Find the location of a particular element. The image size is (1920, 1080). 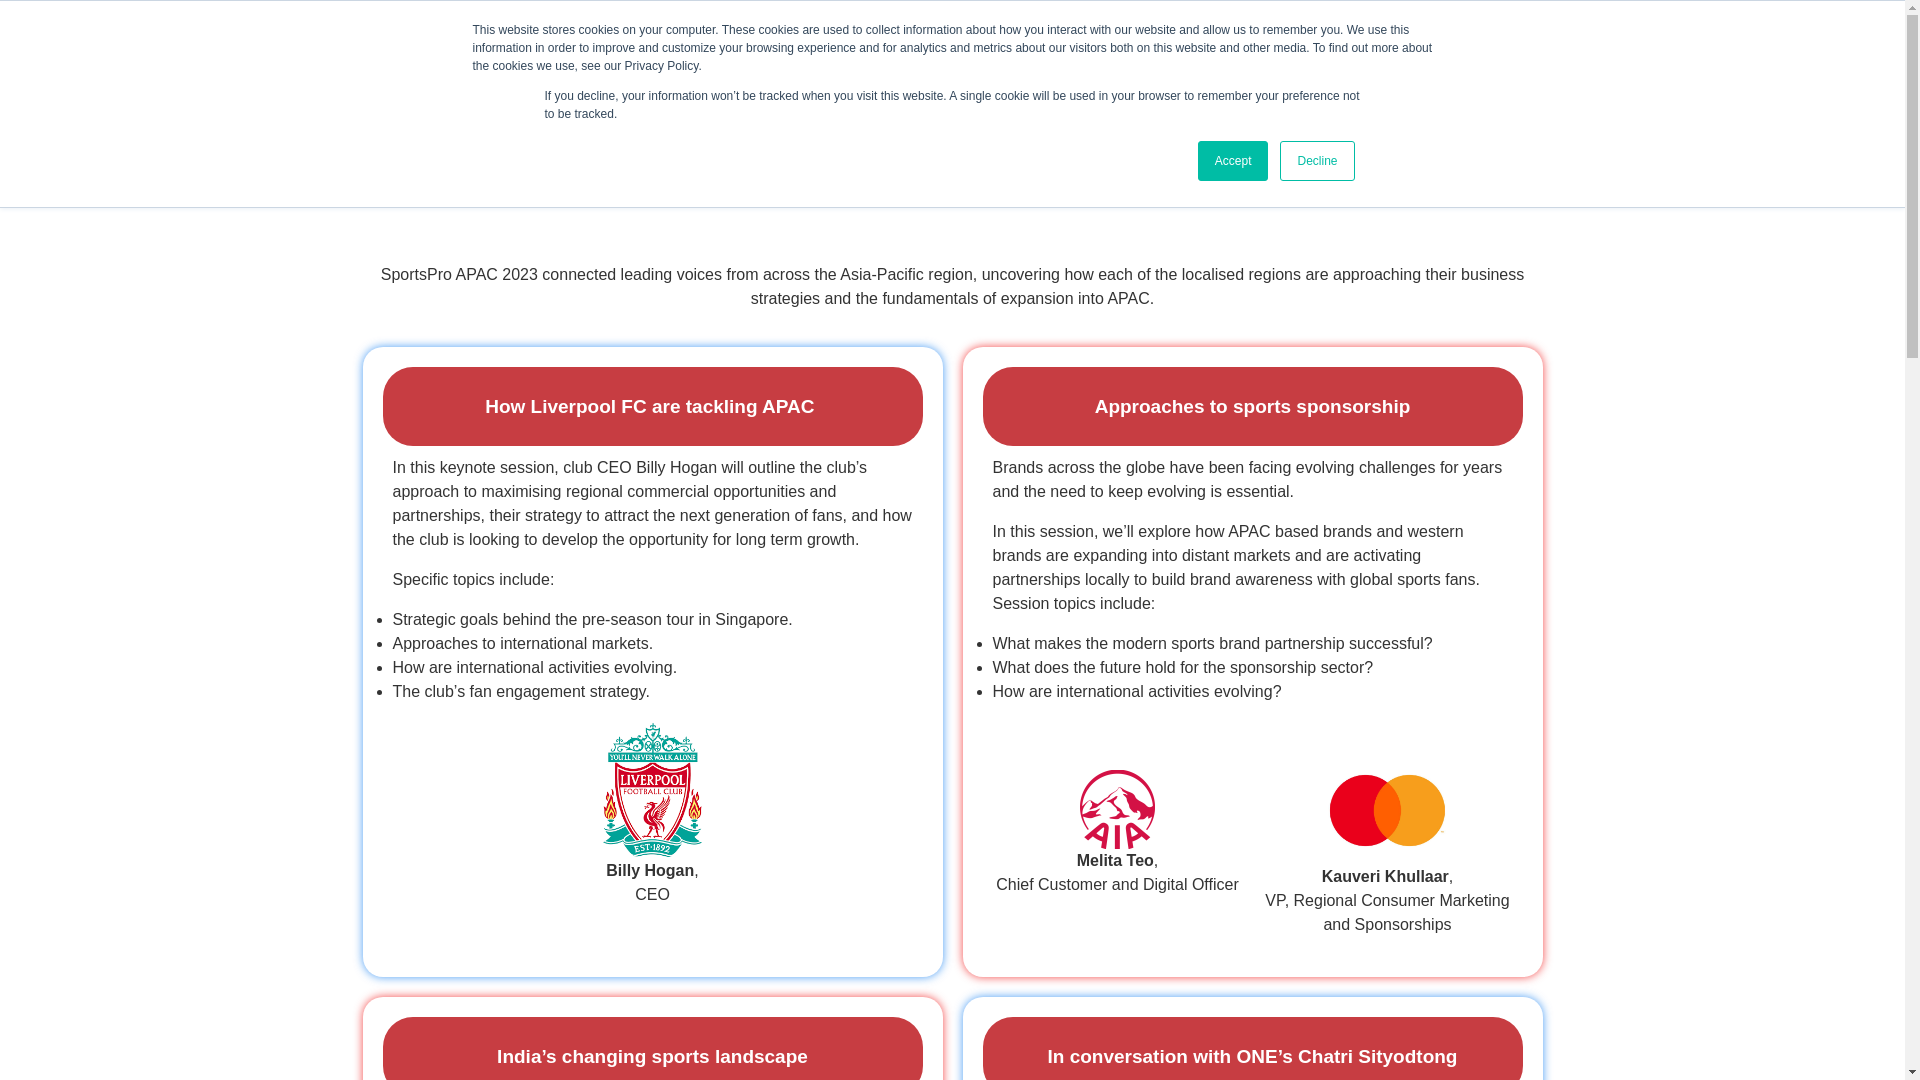

2024 Content is located at coordinates (624, 52).